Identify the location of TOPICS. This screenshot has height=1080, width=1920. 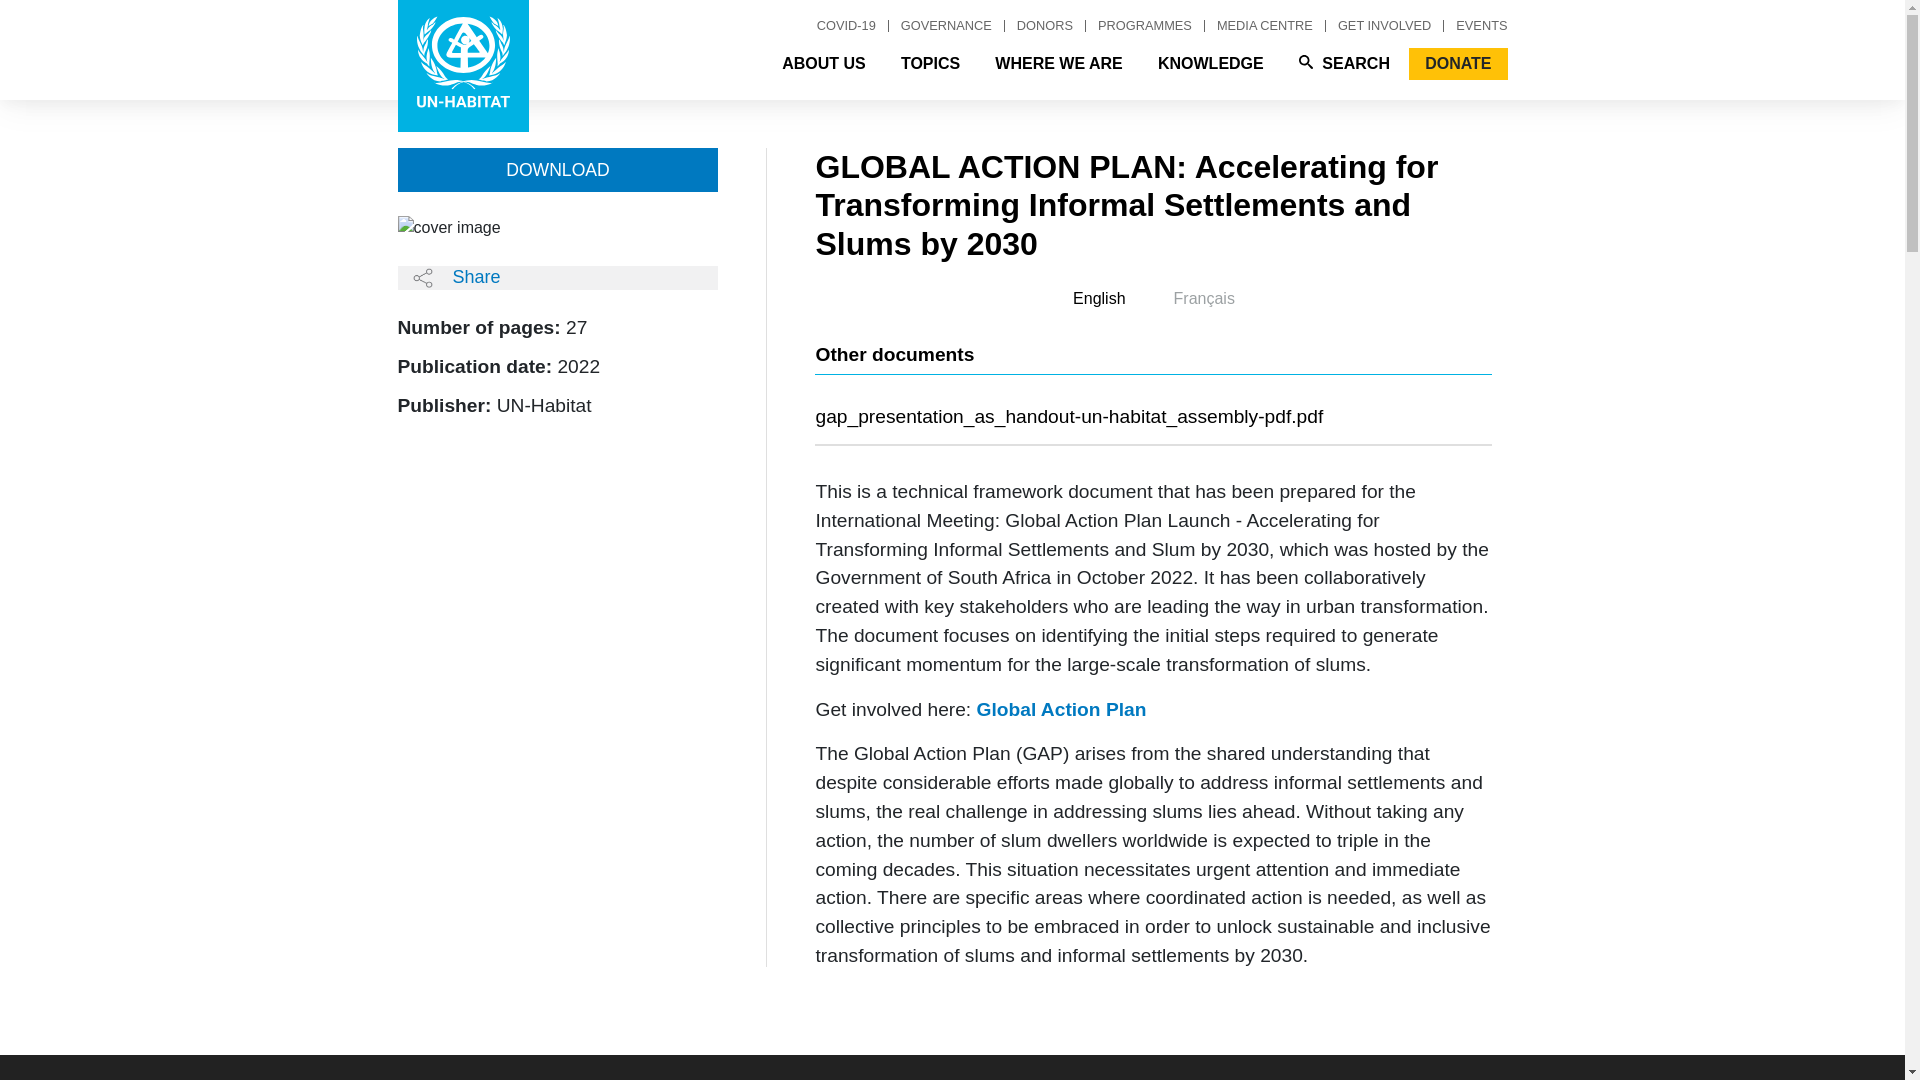
(930, 63).